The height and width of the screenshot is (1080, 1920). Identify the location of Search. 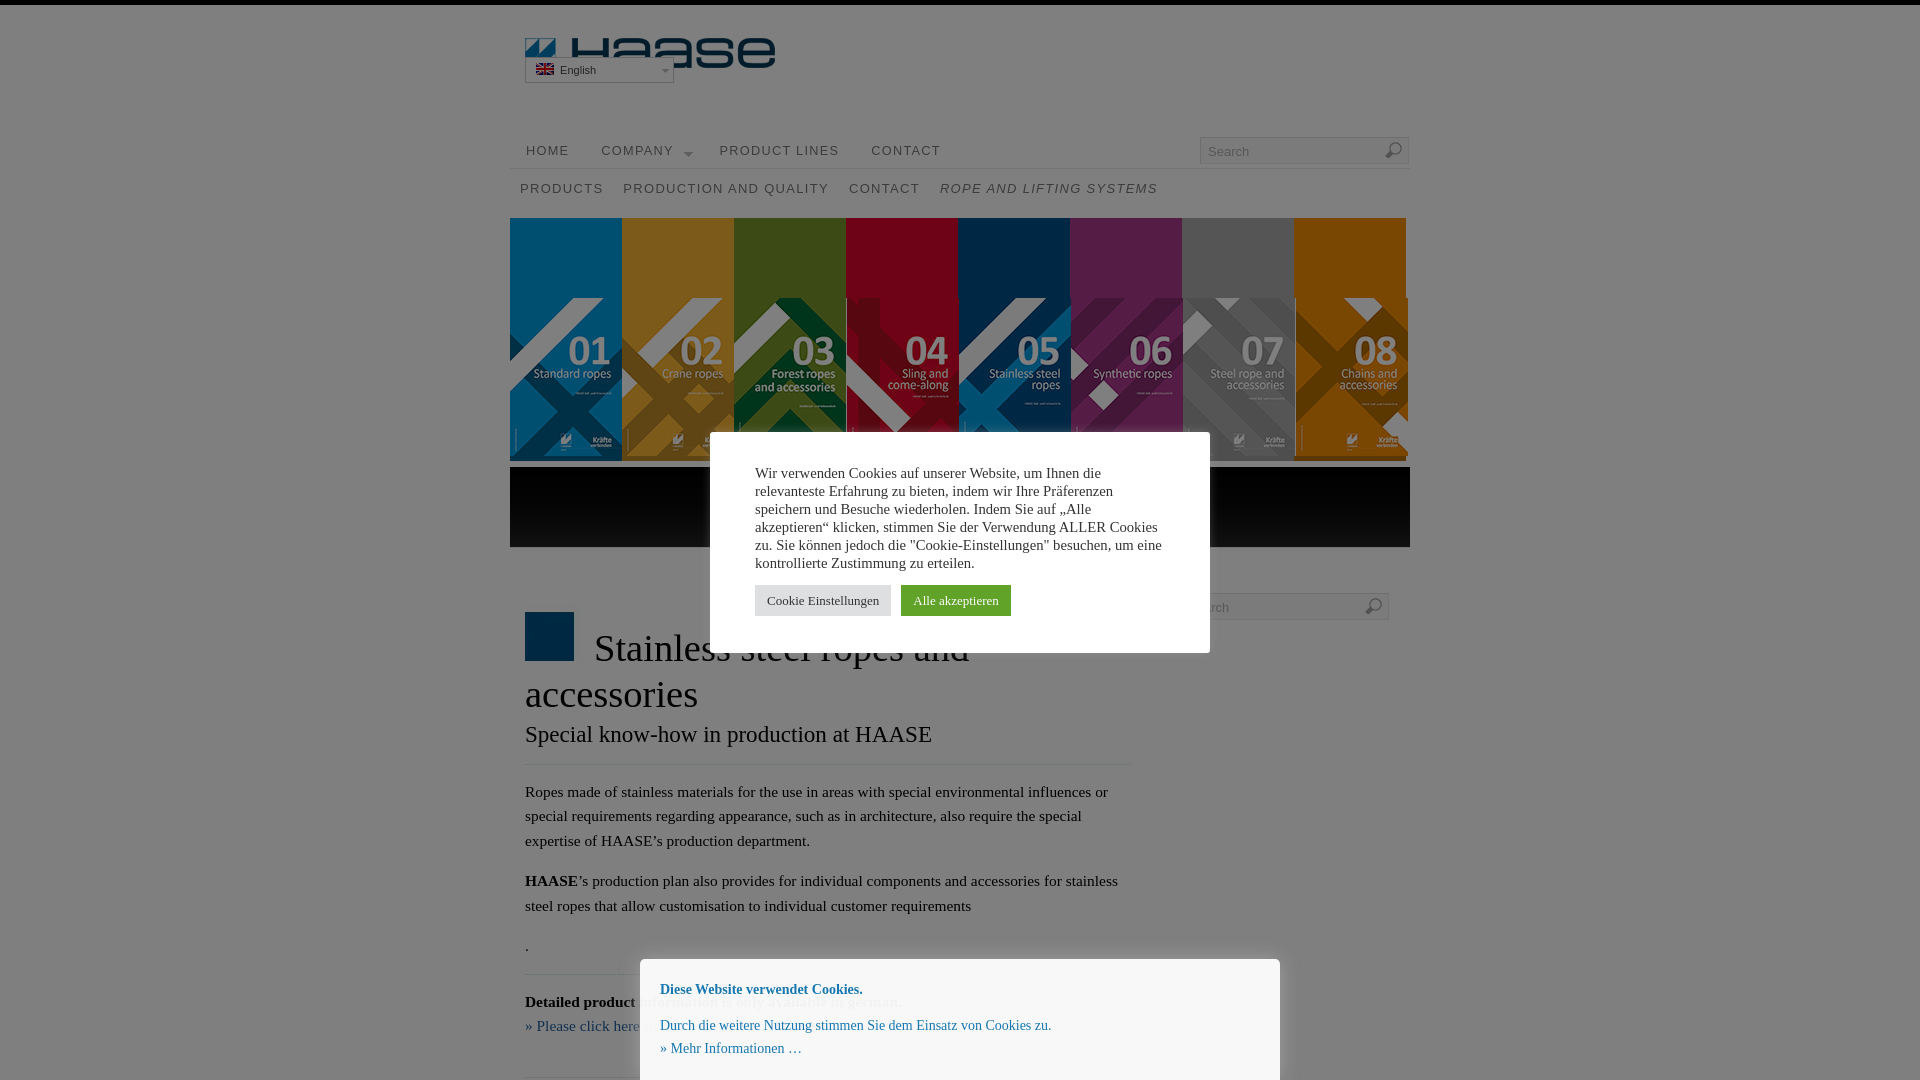
(1304, 150).